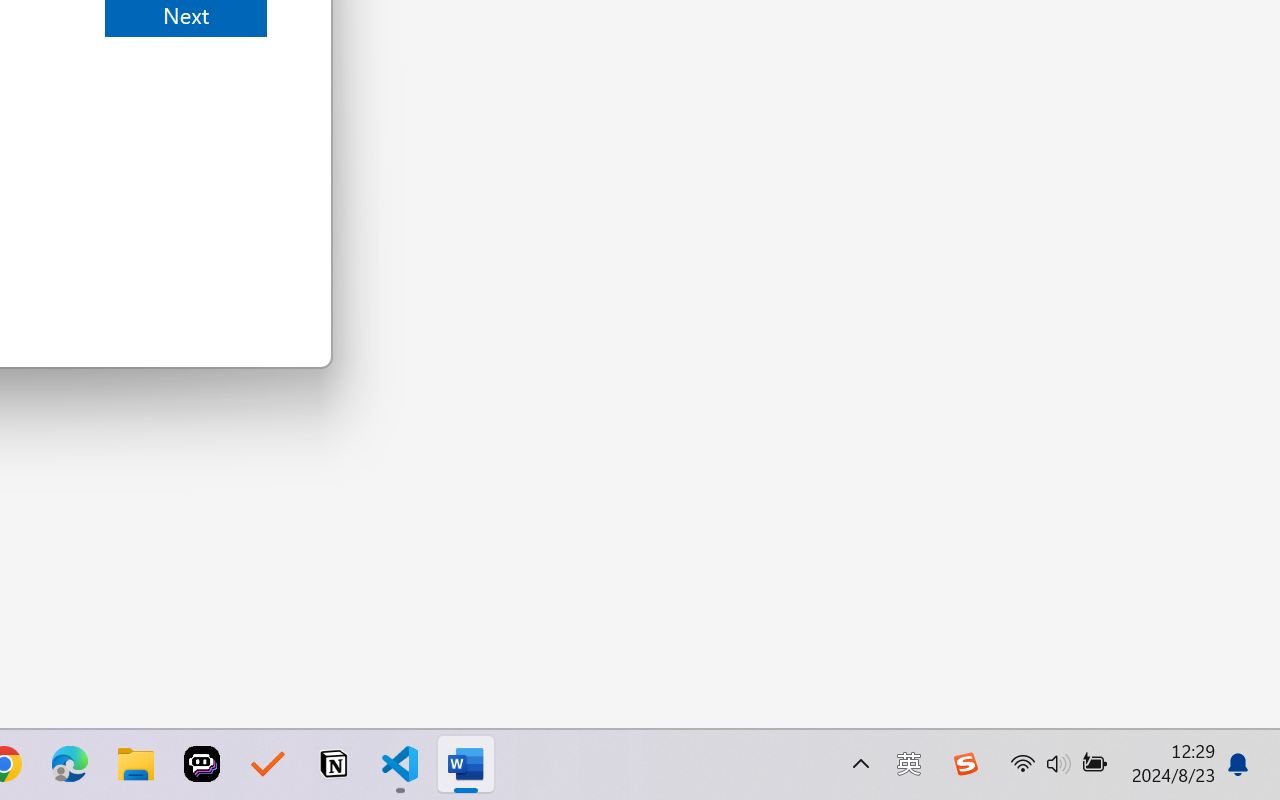 The height and width of the screenshot is (800, 1280). What do you see at coordinates (70, 764) in the screenshot?
I see `Microsoft Edge` at bounding box center [70, 764].